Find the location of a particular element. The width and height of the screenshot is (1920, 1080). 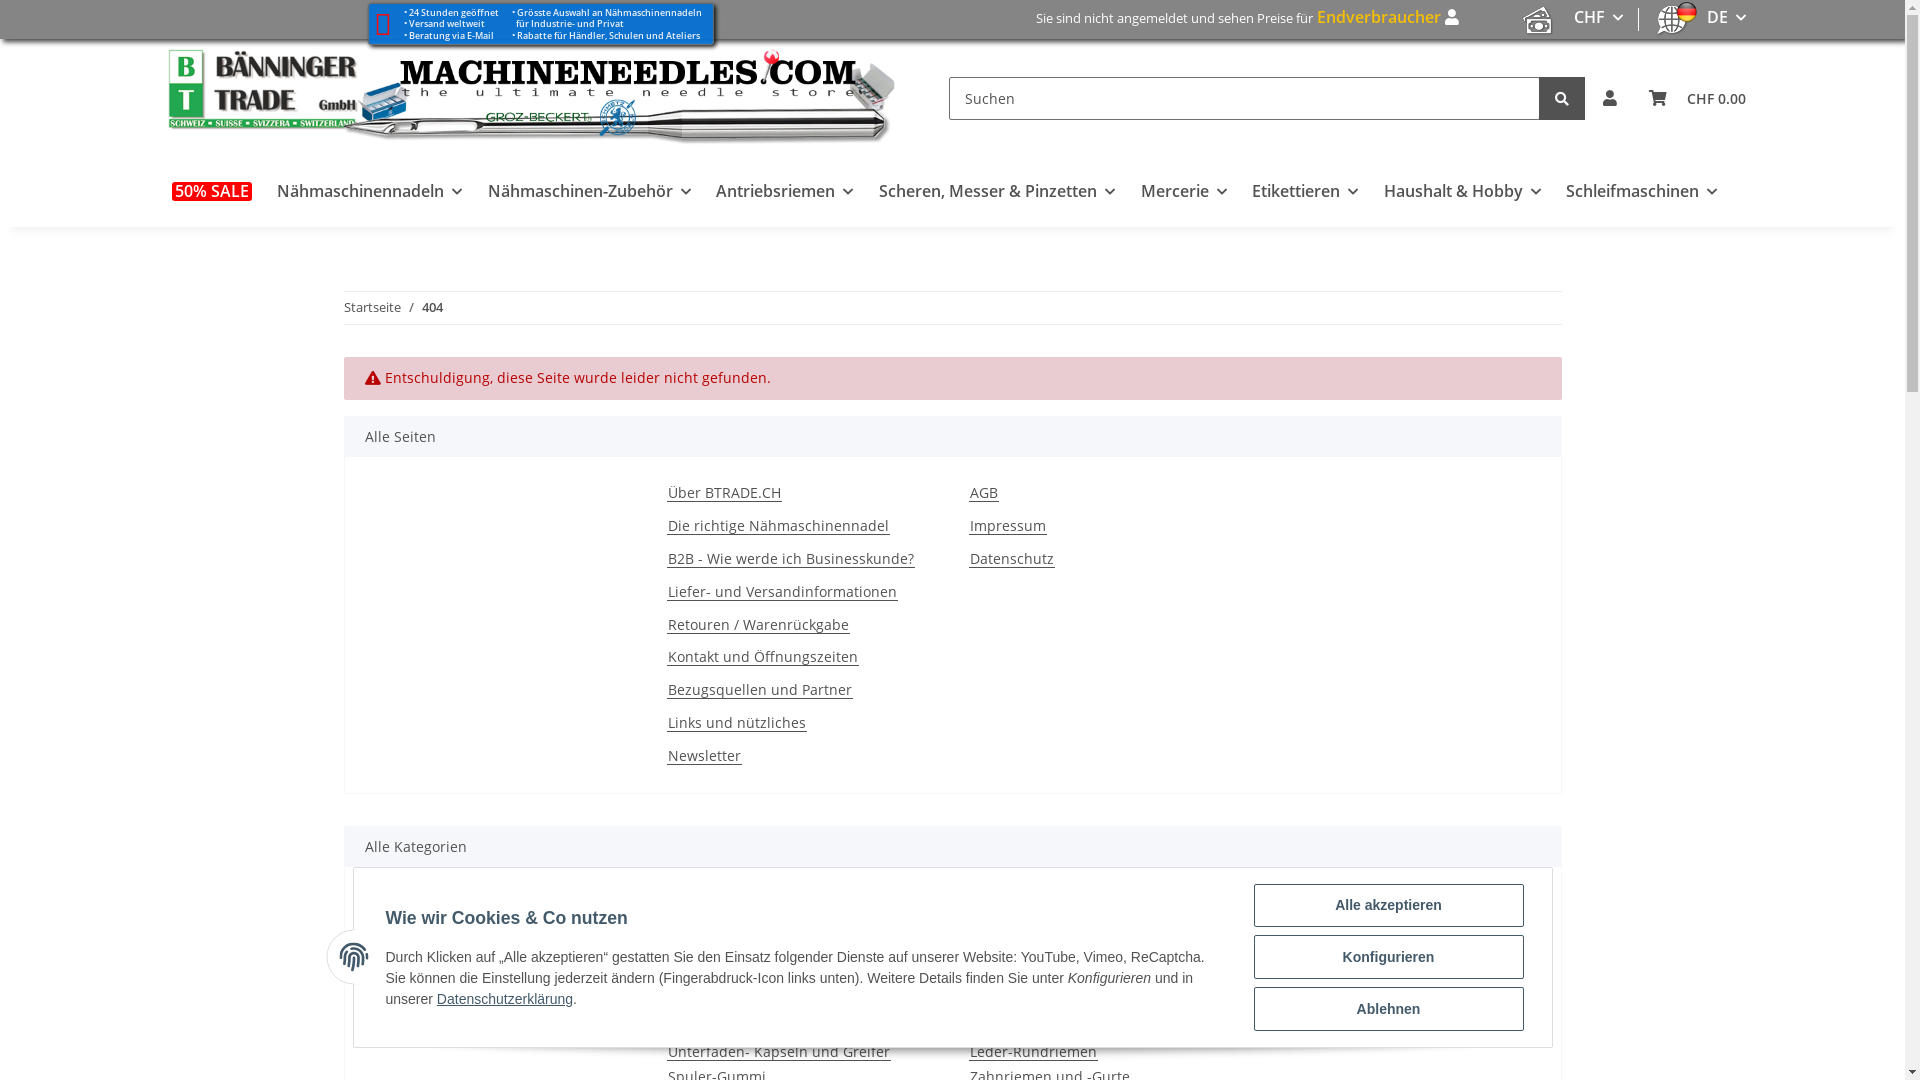

Liefer- und Versandinformationen is located at coordinates (782, 592).